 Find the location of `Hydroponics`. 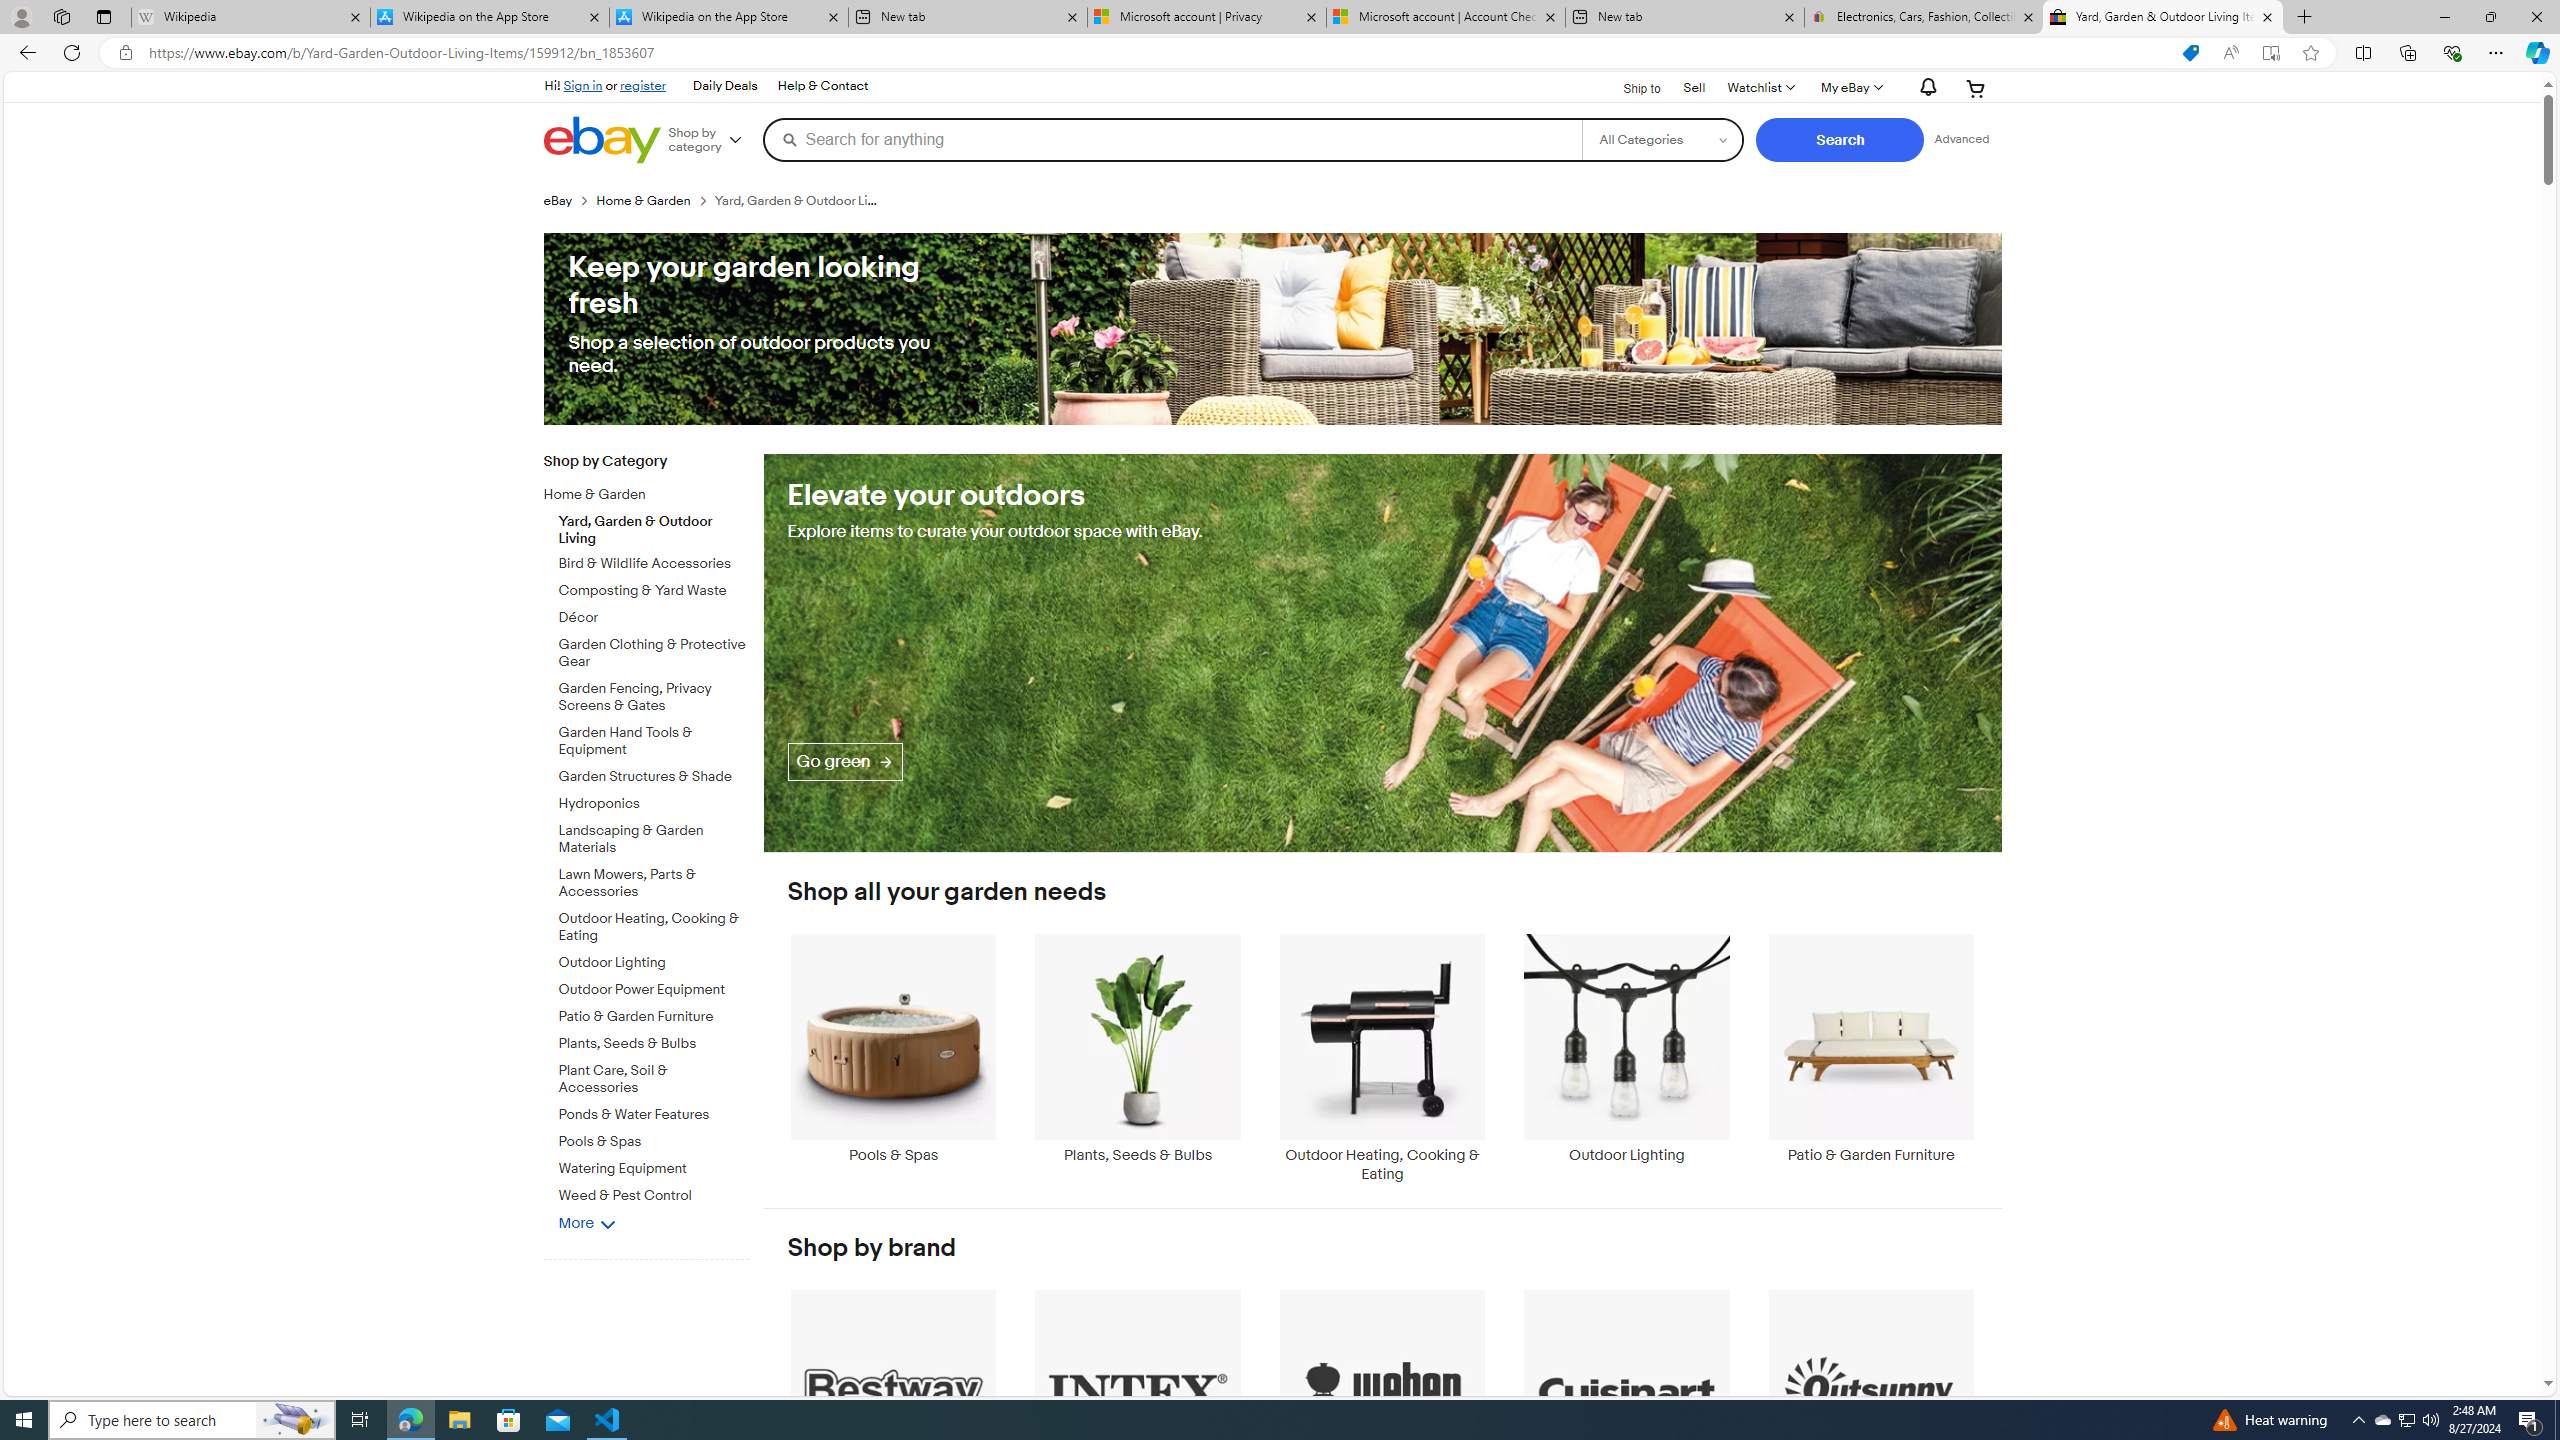

Hydroponics is located at coordinates (654, 804).